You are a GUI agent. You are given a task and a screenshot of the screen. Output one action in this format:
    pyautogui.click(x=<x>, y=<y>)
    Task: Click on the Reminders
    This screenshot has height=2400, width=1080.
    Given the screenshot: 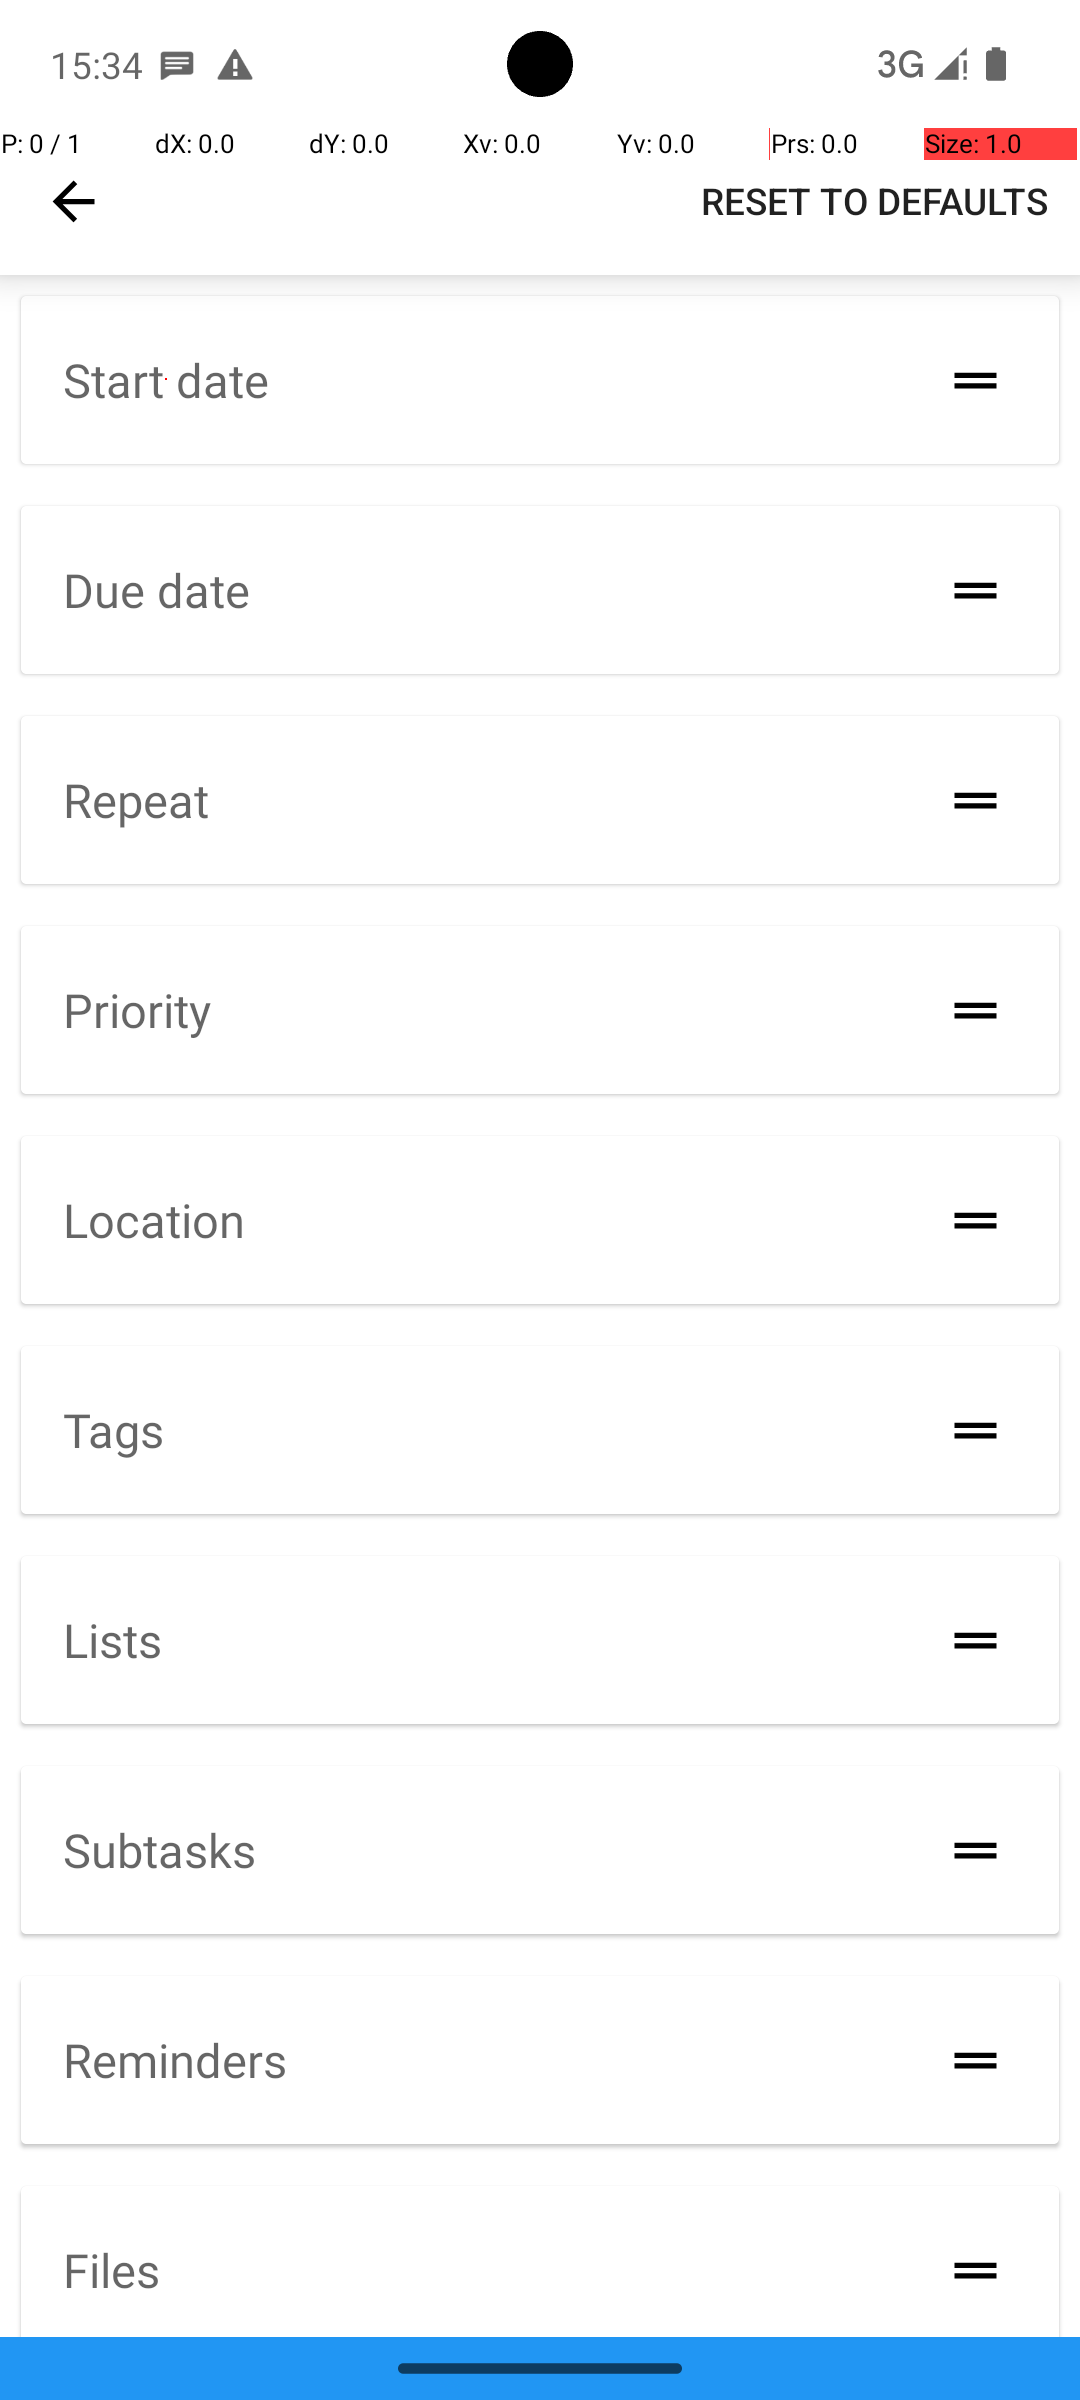 What is the action you would take?
    pyautogui.click(x=175, y=2060)
    